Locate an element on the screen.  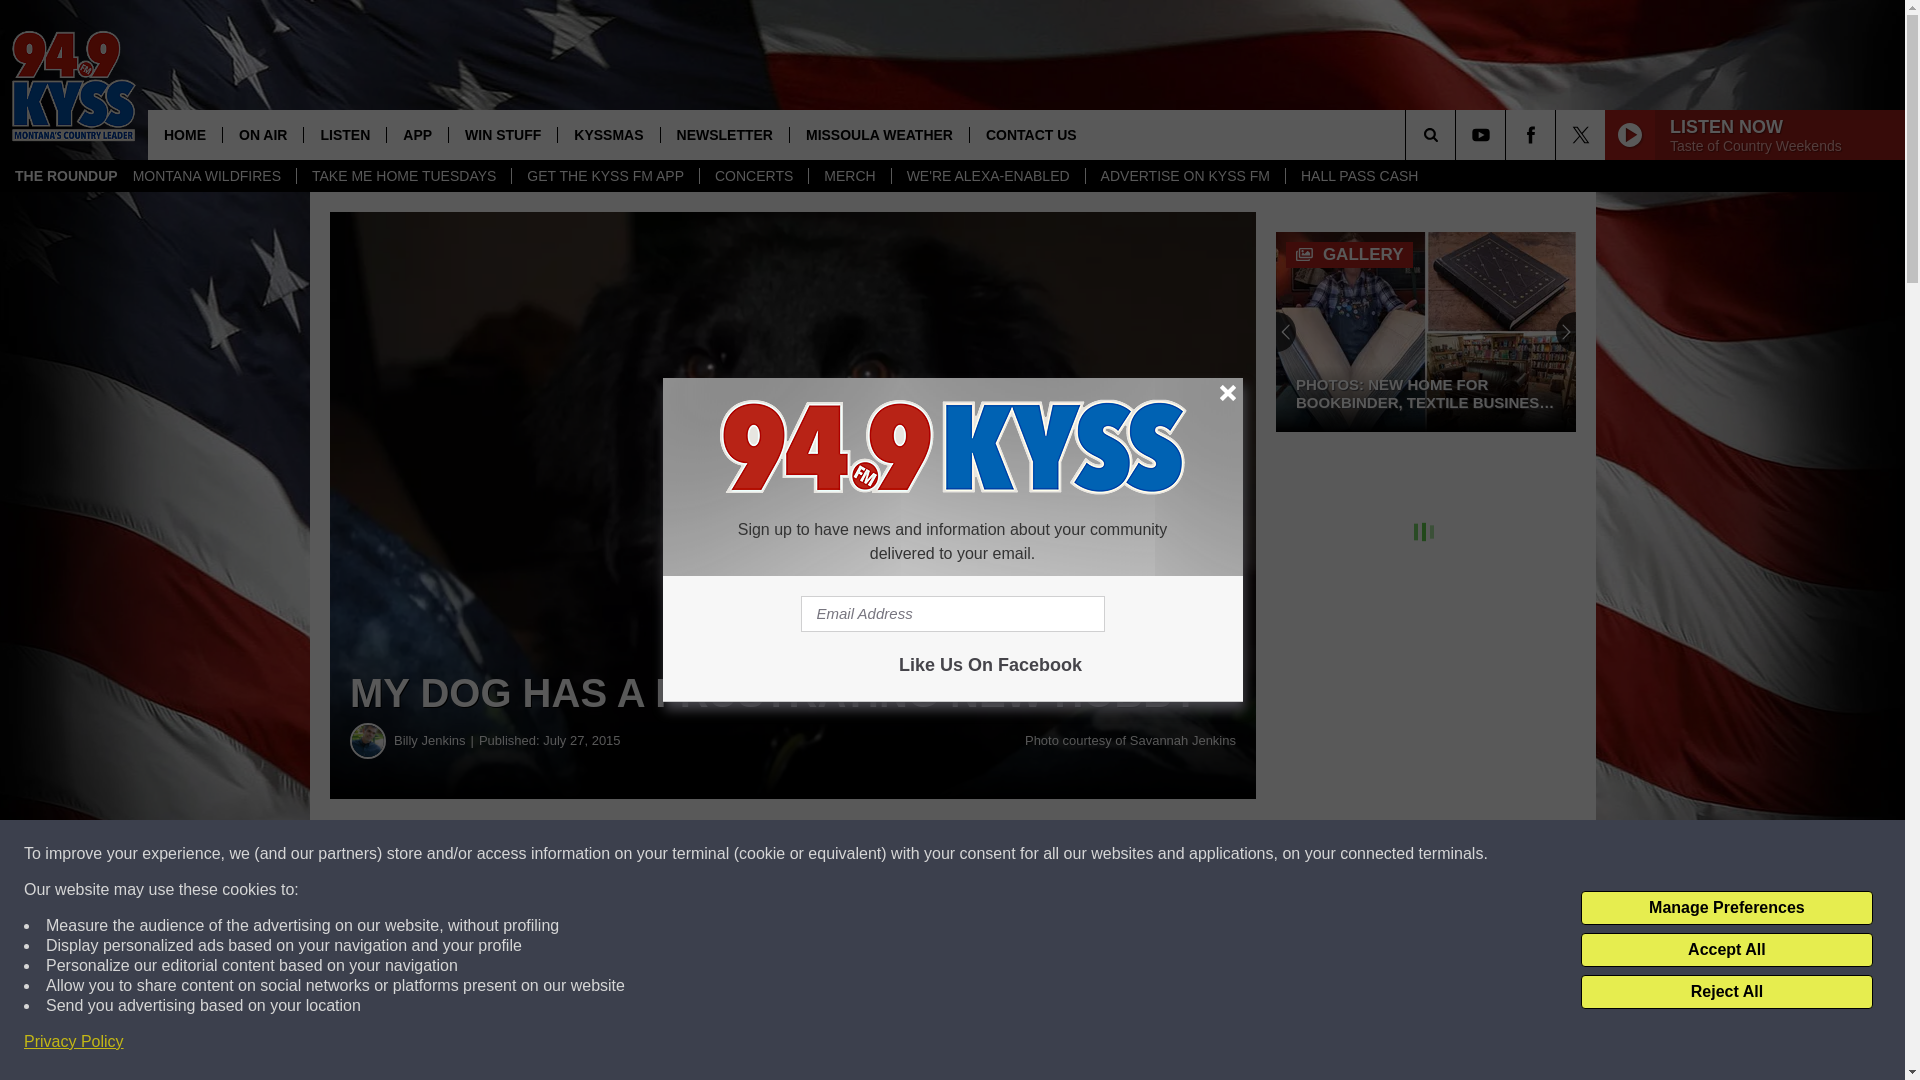
Share on Facebook is located at coordinates (608, 854).